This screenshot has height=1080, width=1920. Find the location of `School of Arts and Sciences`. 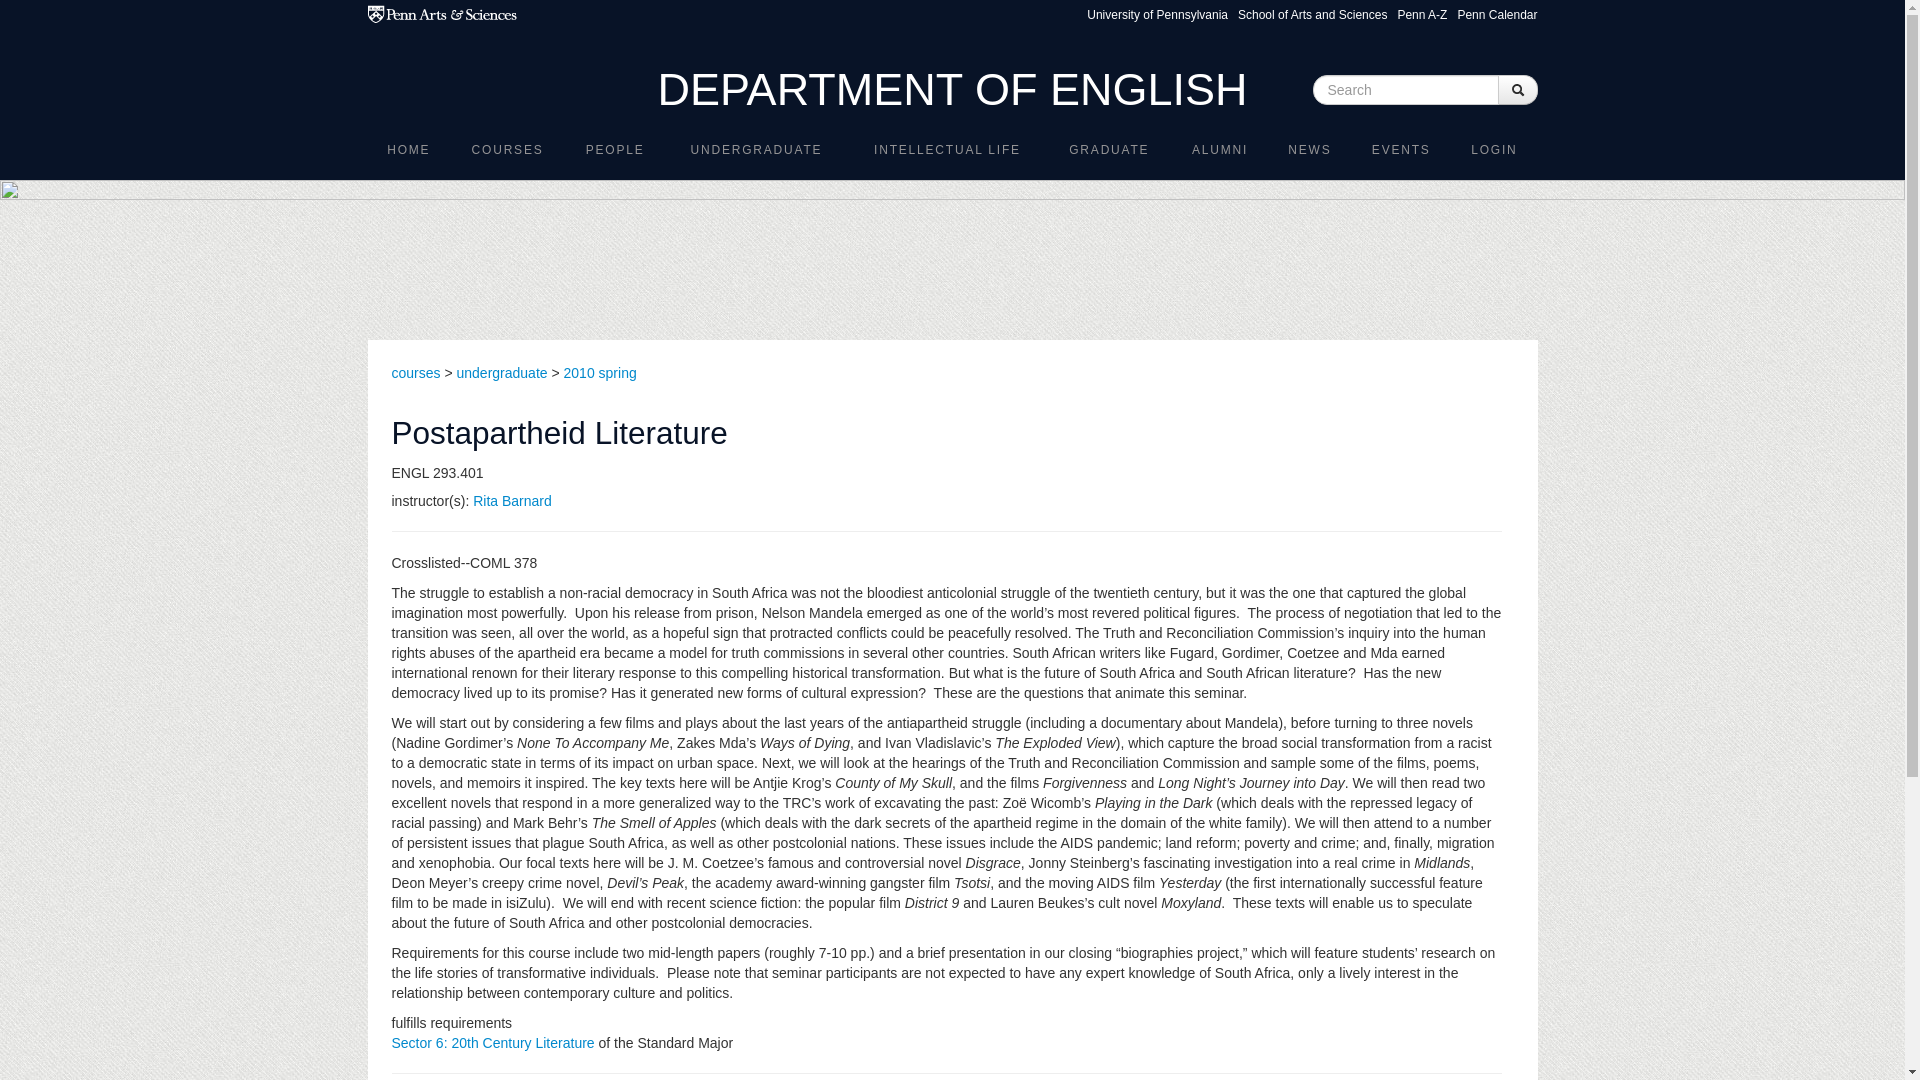

School of Arts and Sciences is located at coordinates (1312, 14).